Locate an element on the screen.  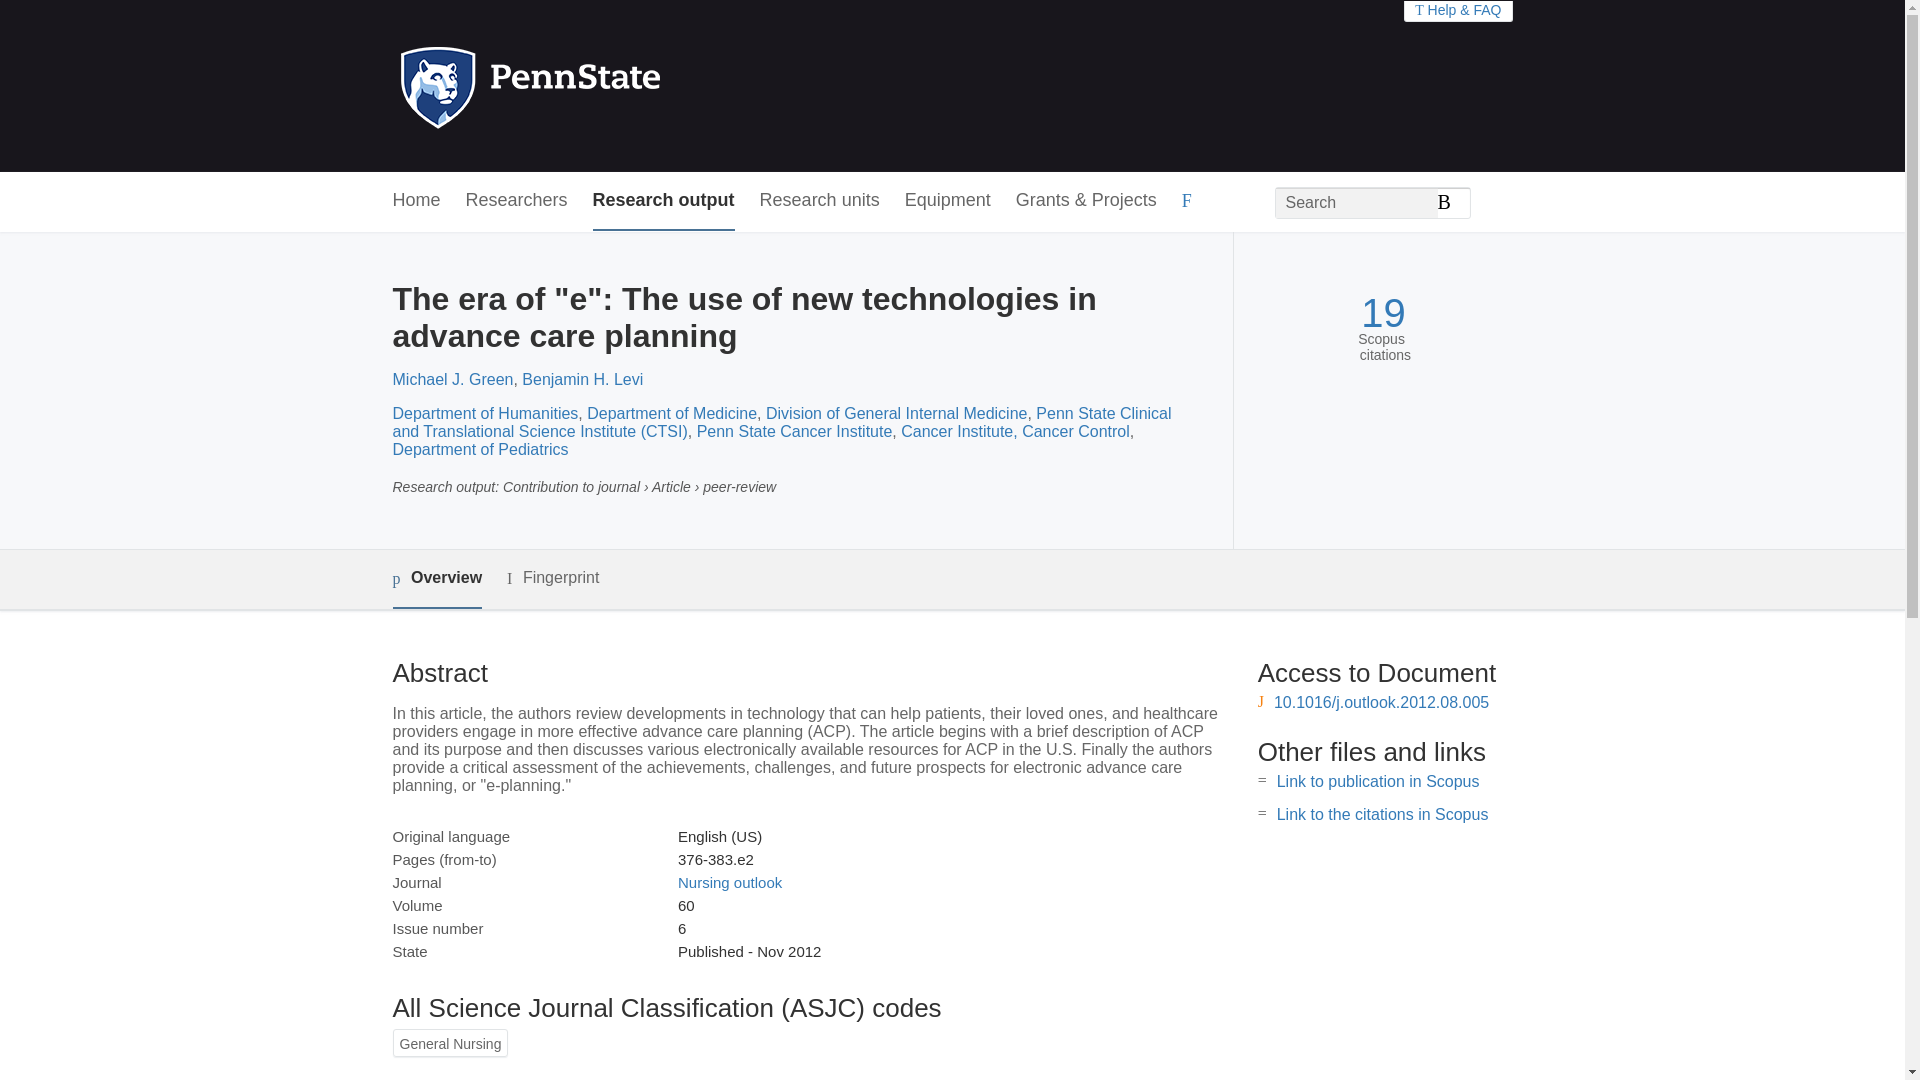
Department of Pediatrics is located at coordinates (480, 448).